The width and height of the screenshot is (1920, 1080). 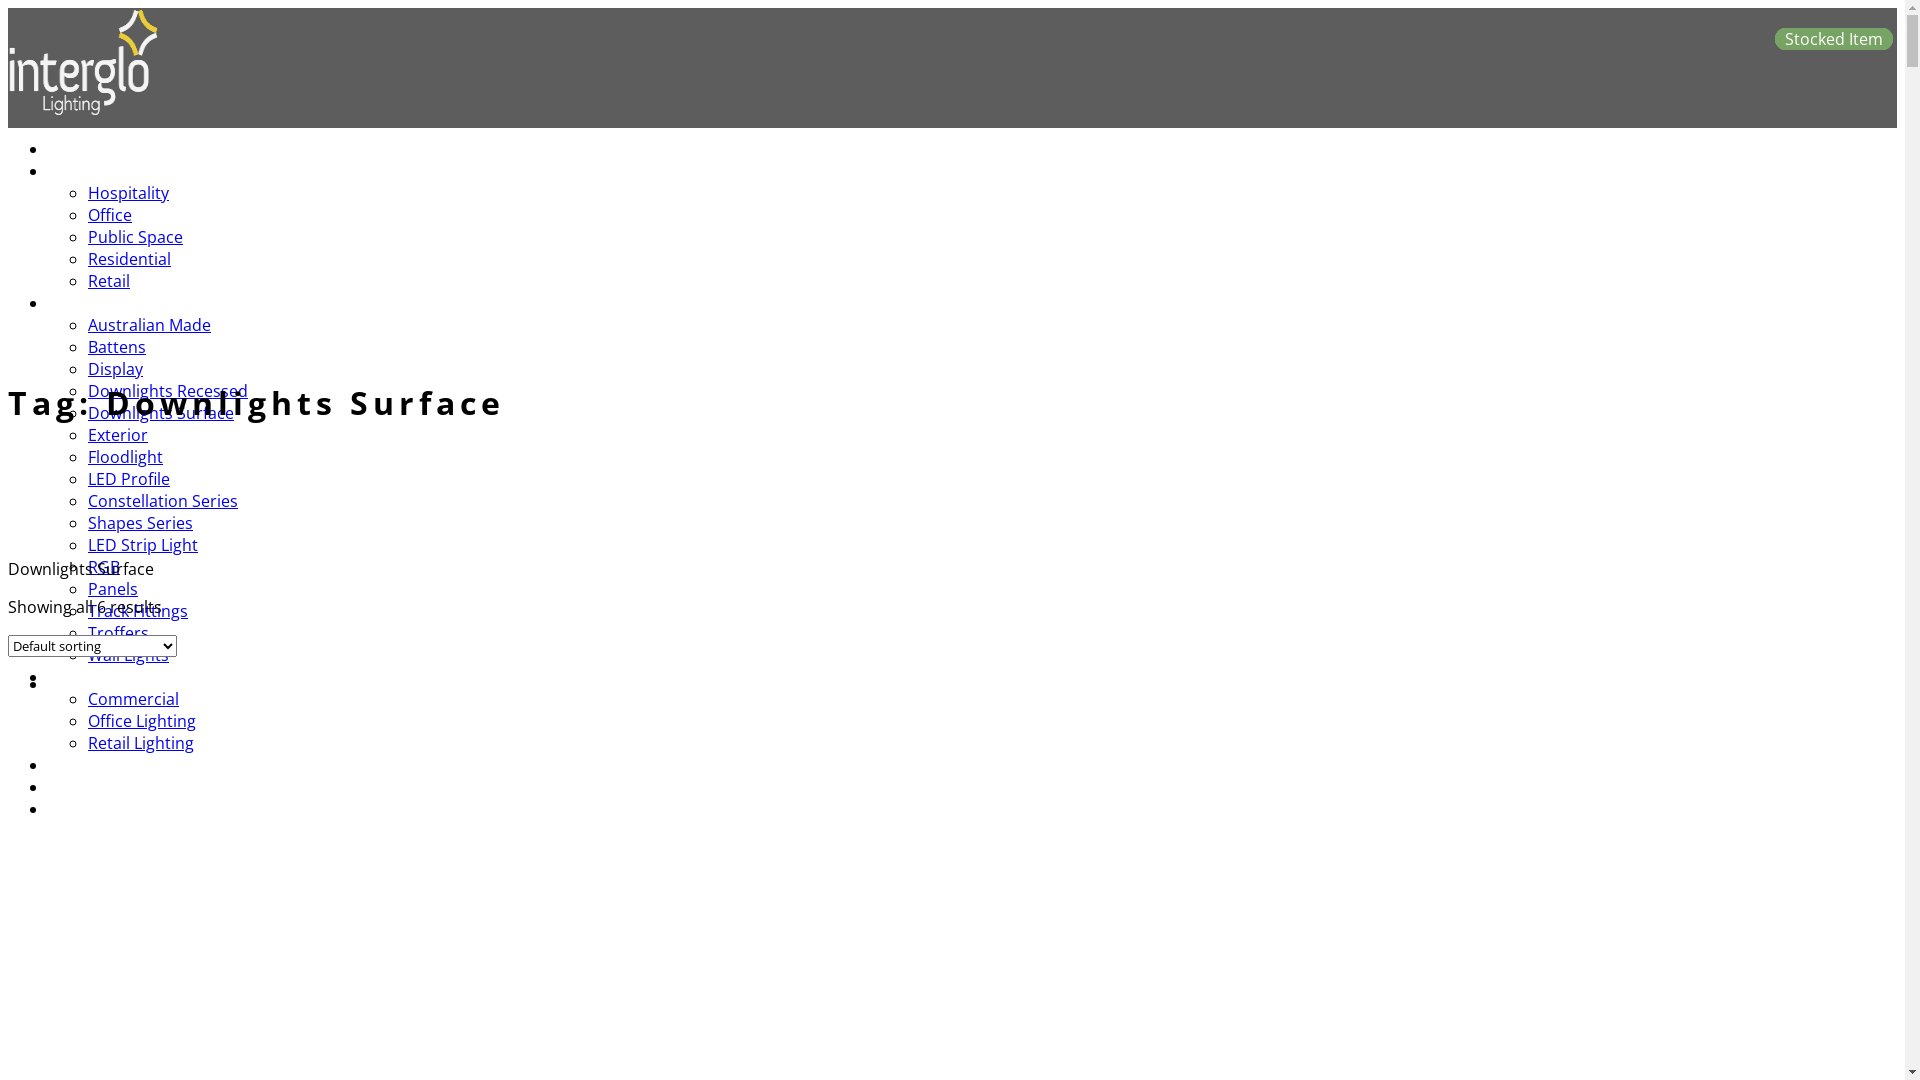 I want to click on Shapes Series, so click(x=140, y=523).